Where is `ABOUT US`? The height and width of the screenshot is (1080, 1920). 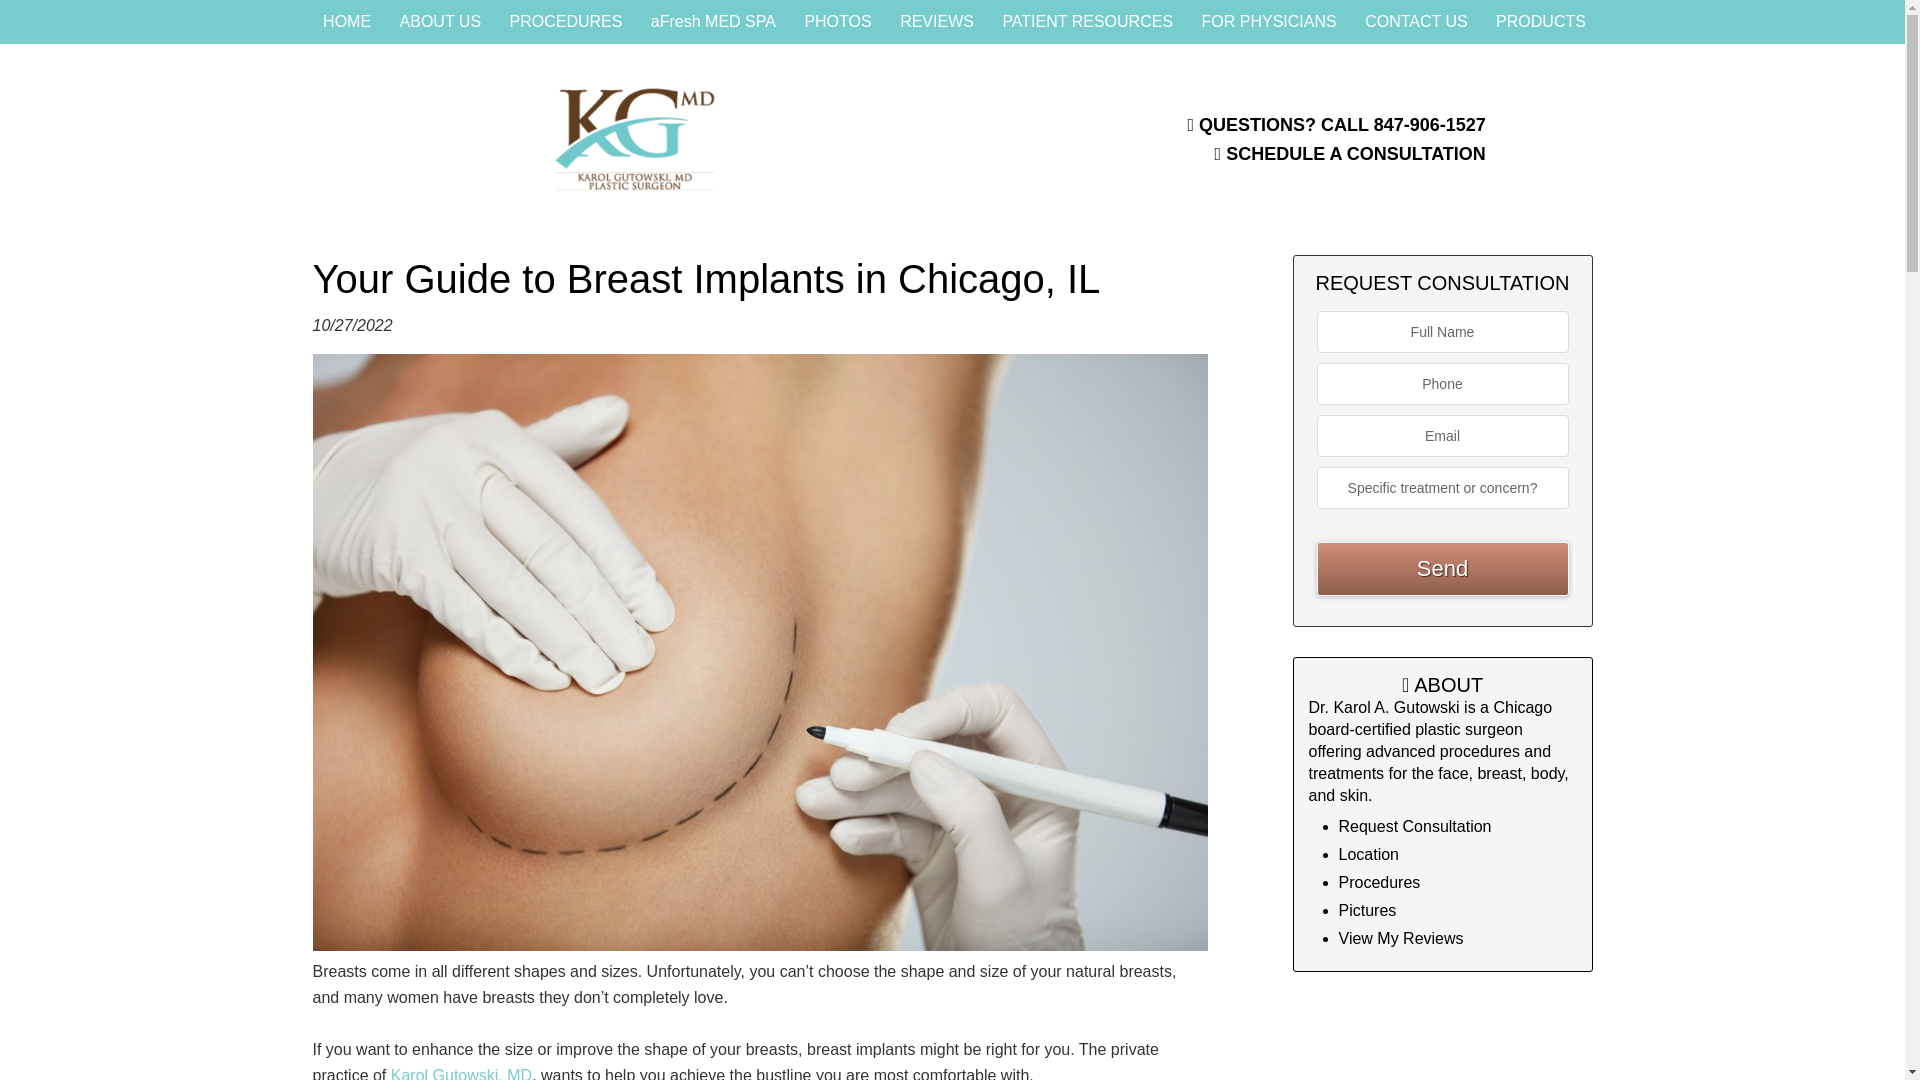 ABOUT US is located at coordinates (440, 22).